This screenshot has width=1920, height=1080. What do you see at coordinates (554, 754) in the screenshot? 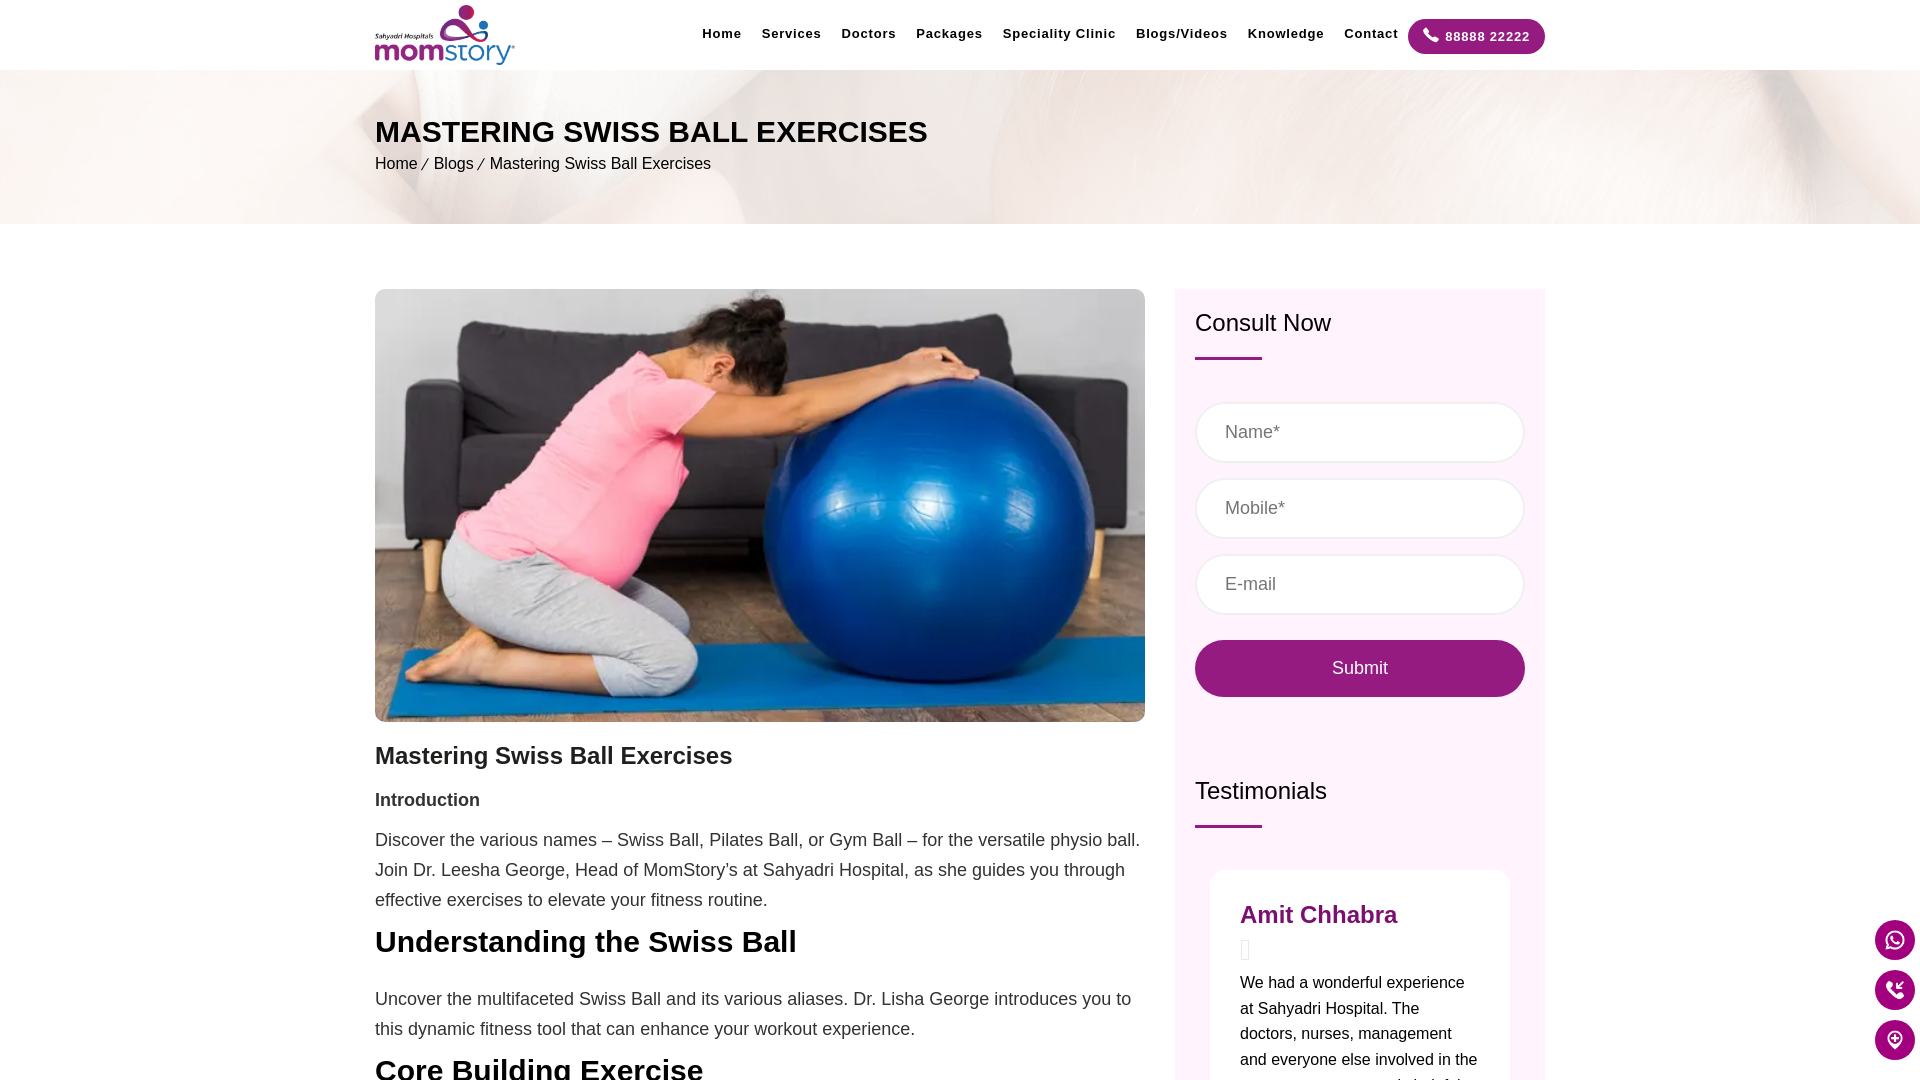
I see `Permalink to Mastering Swiss Ball Exercises` at bounding box center [554, 754].